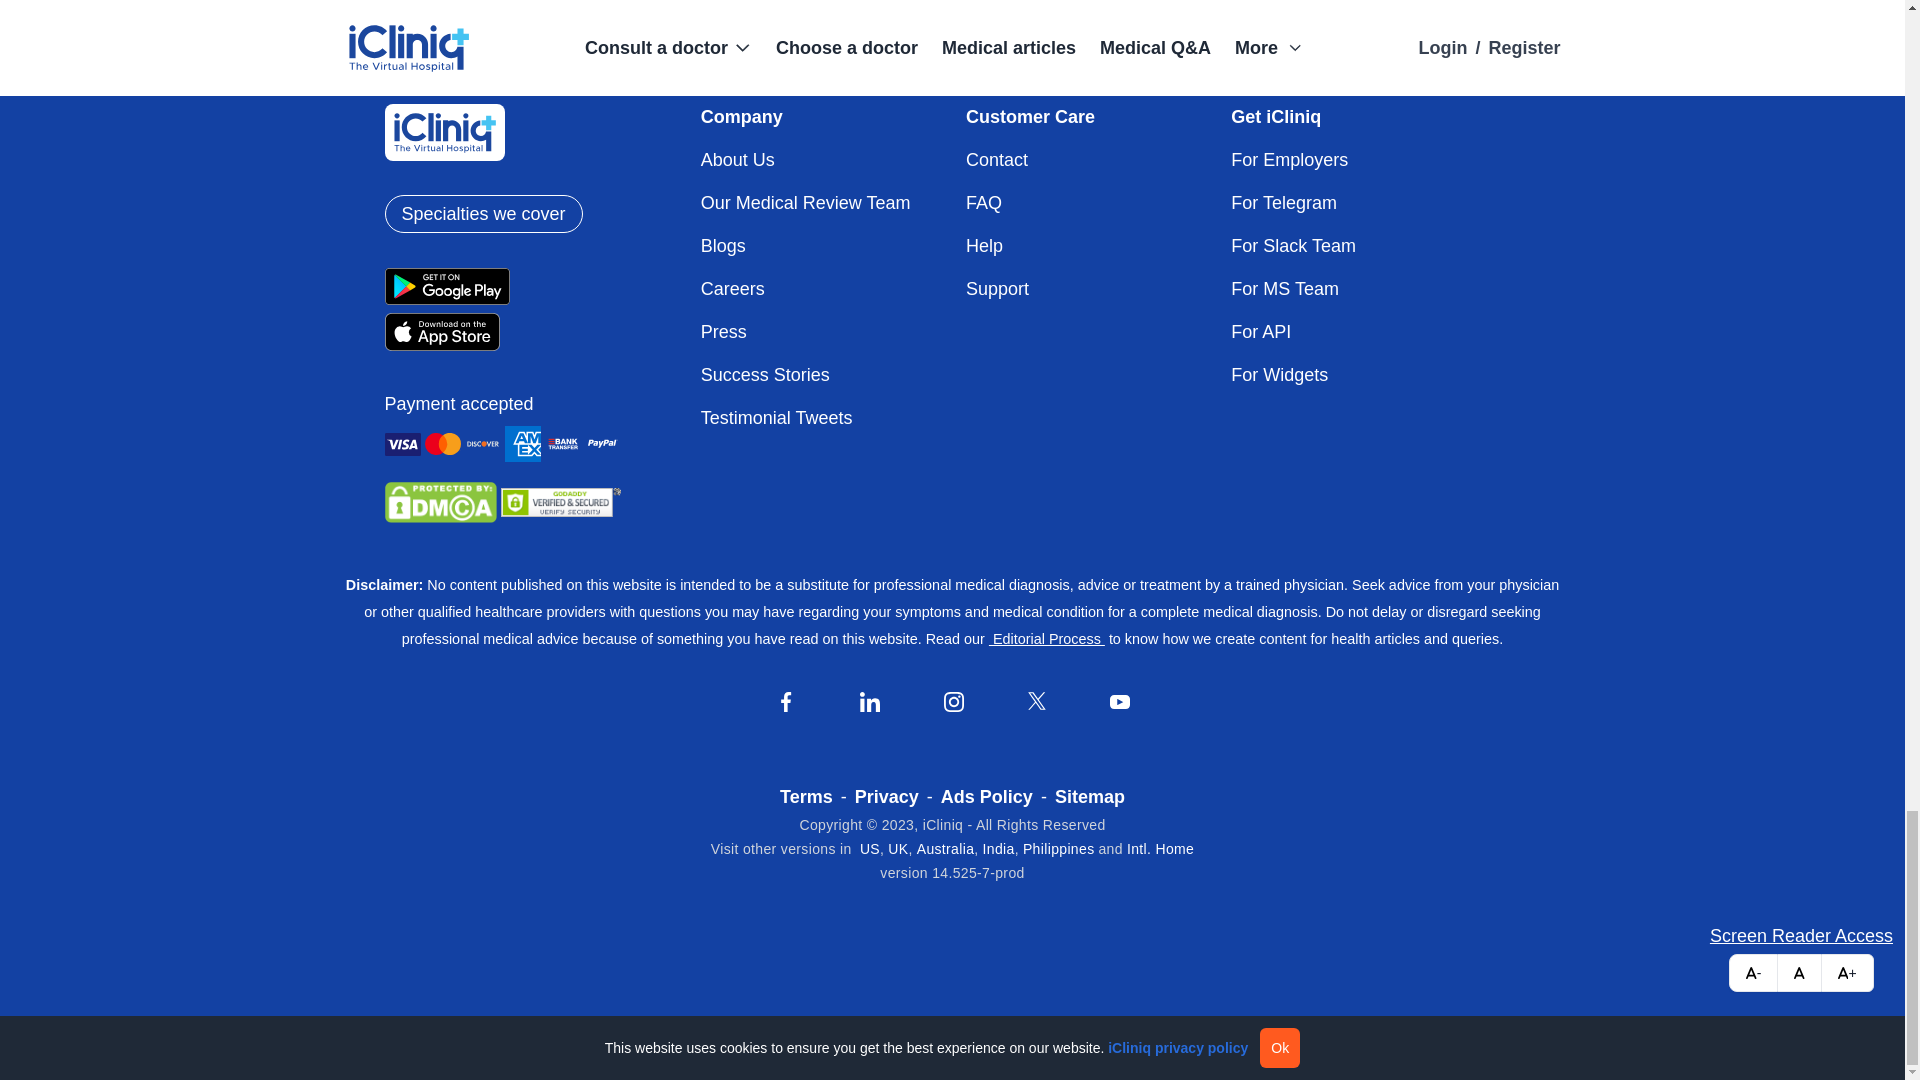 The image size is (1920, 1080). Describe the element at coordinates (440, 501) in the screenshot. I see `DMCA.com Protection Status` at that location.